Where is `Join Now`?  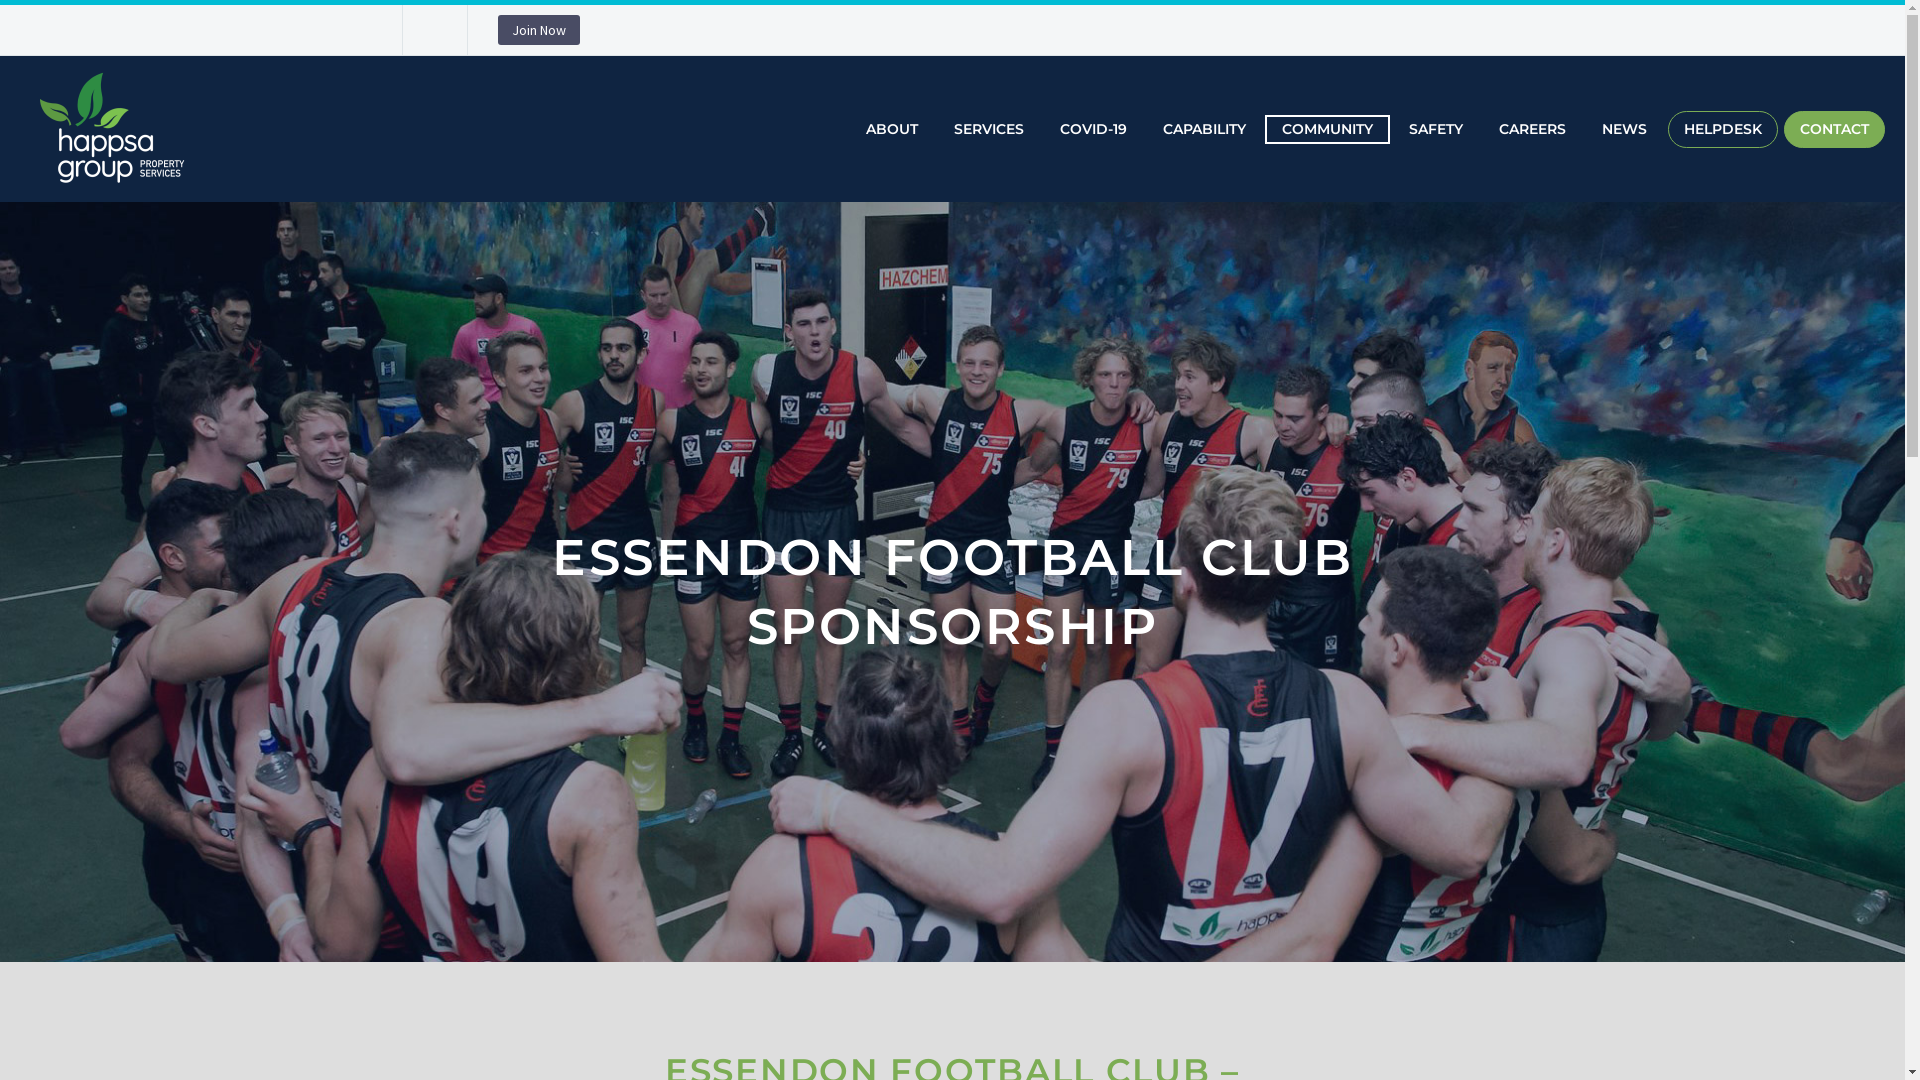 Join Now is located at coordinates (539, 30).